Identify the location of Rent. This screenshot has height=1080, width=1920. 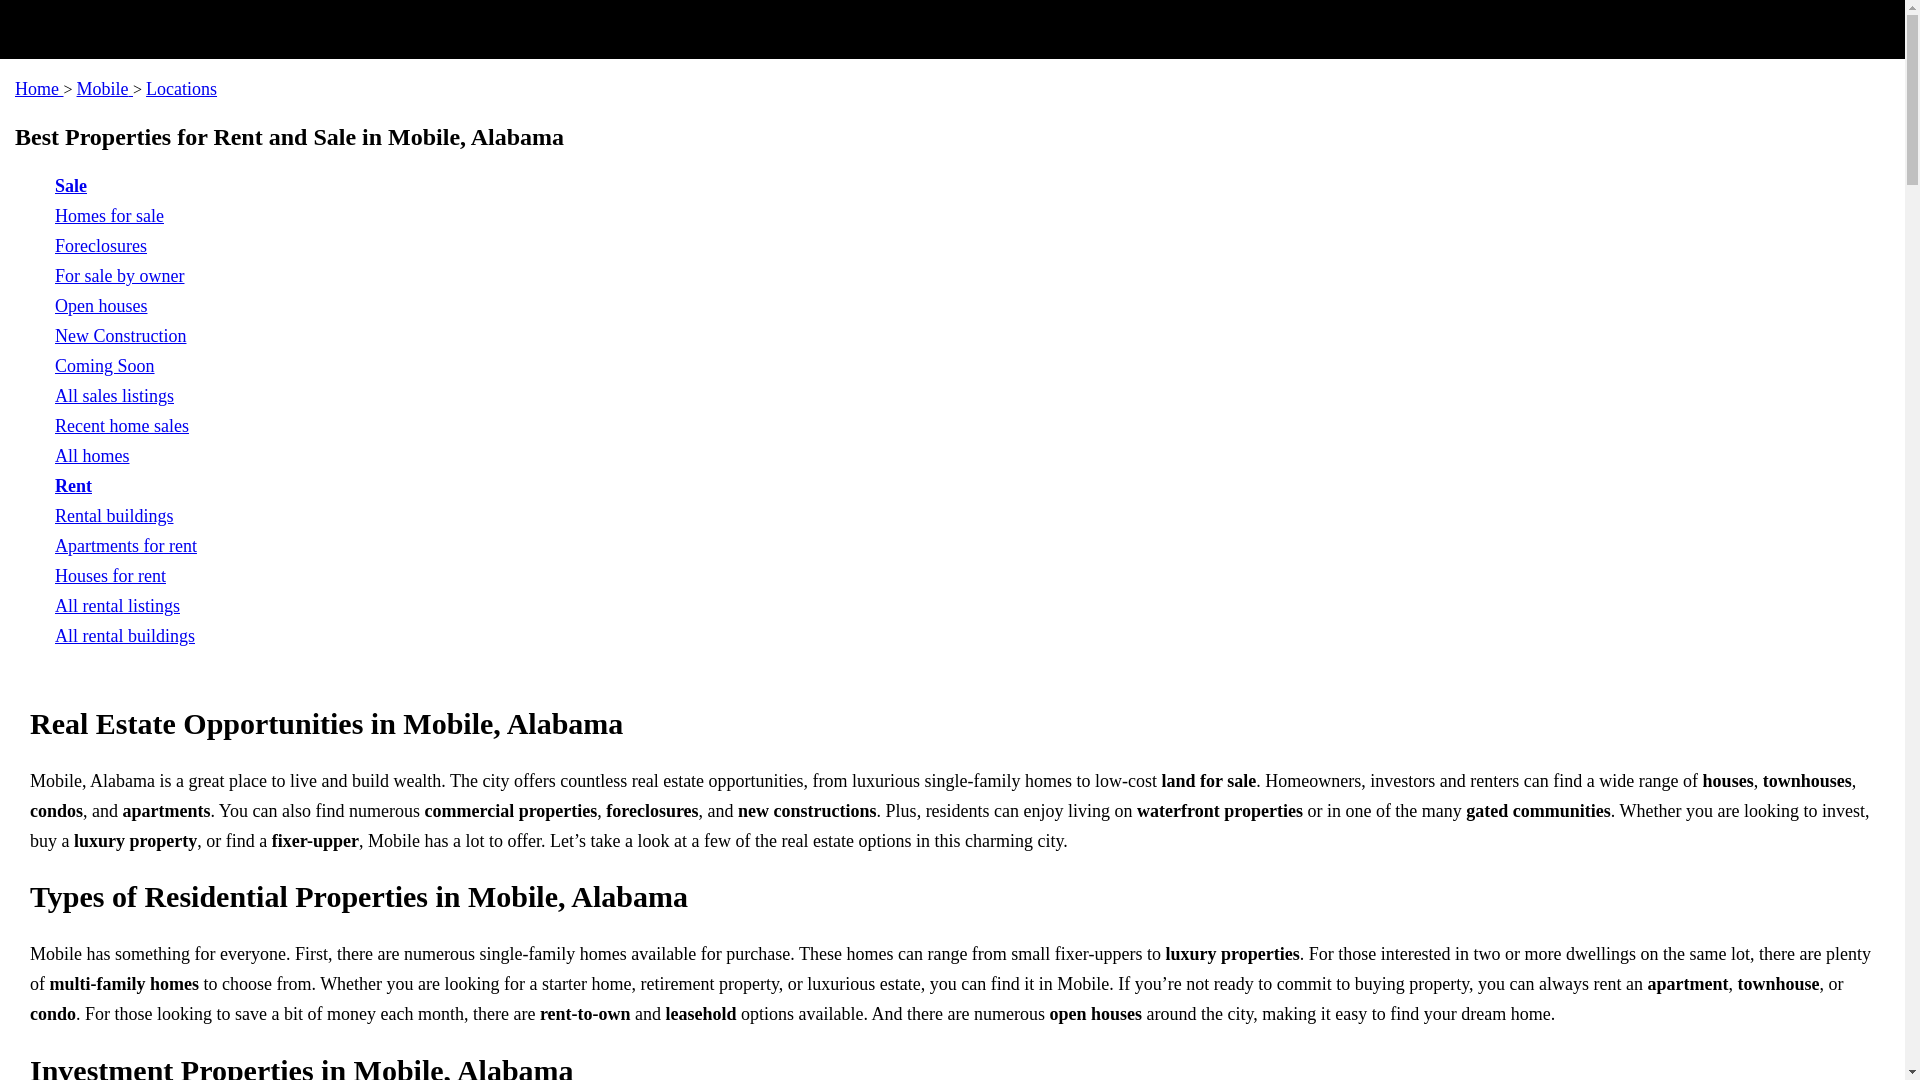
(74, 486).